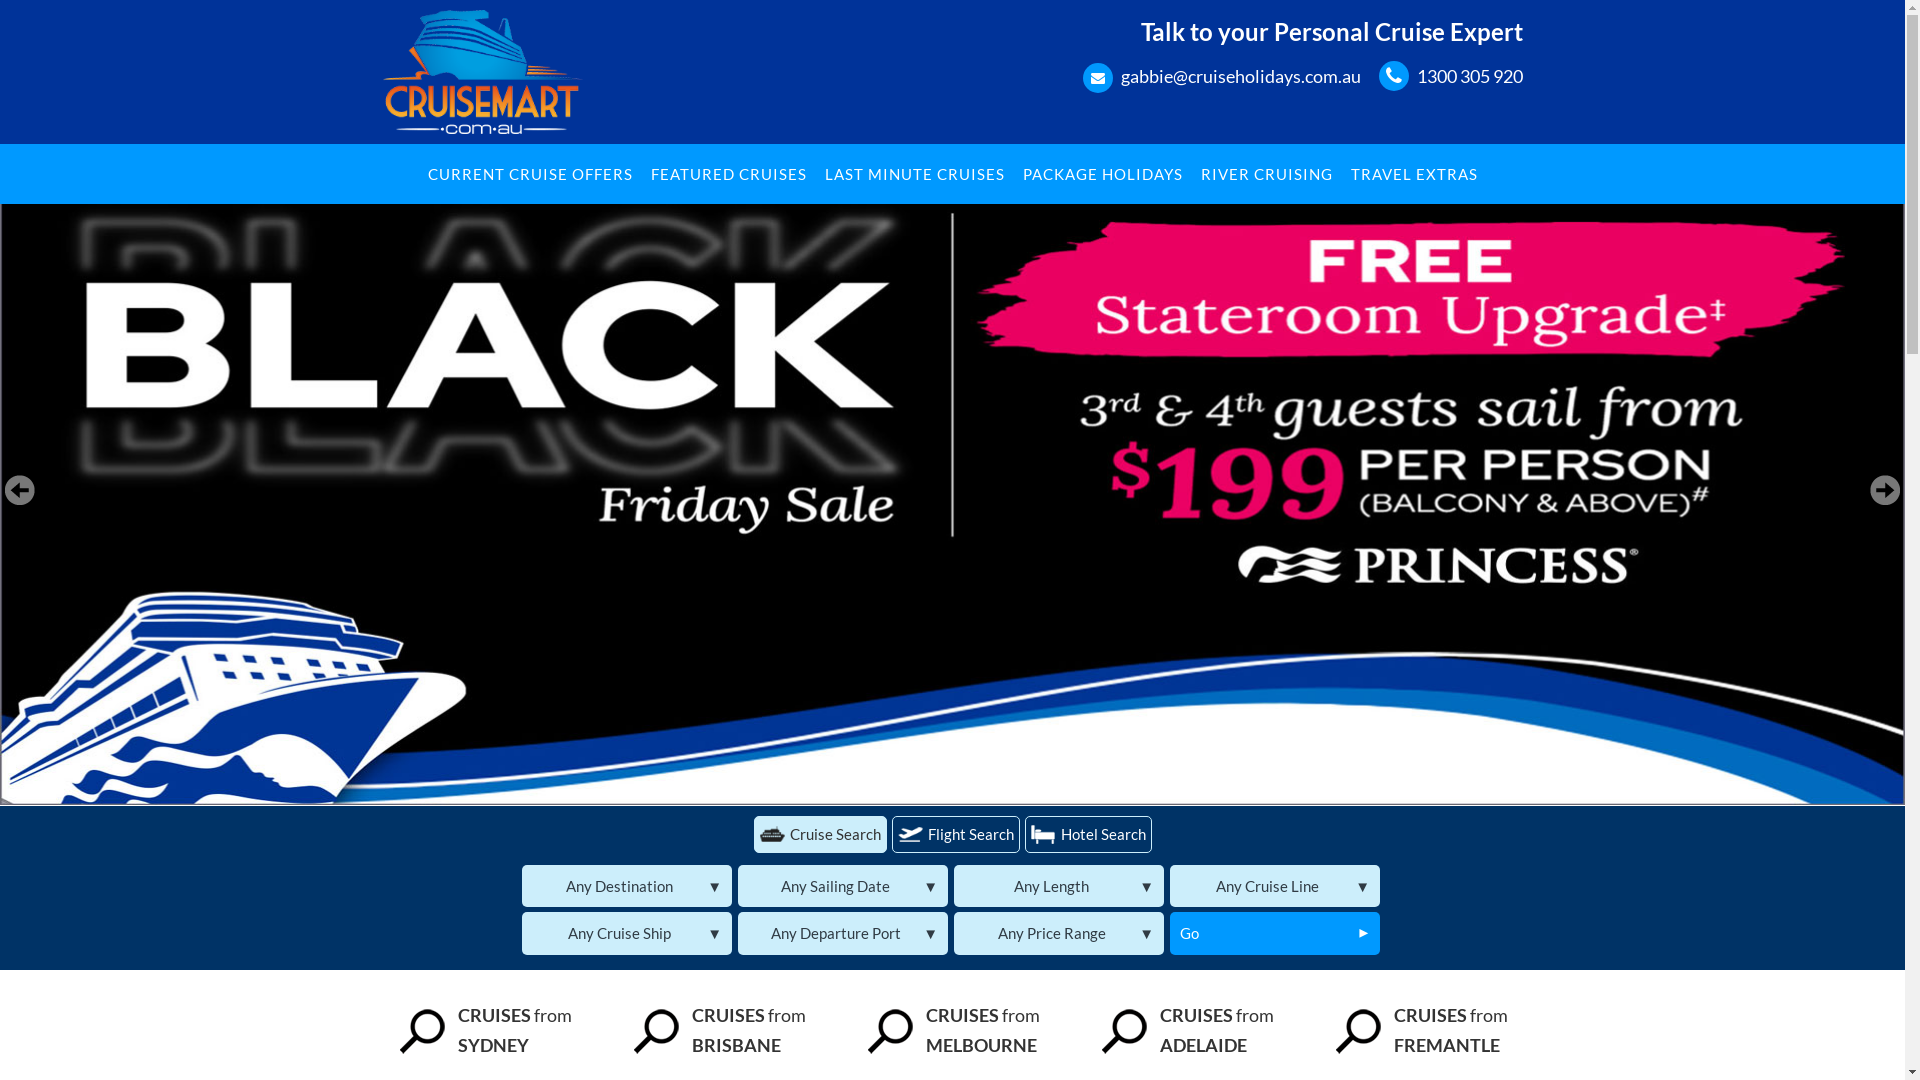 The image size is (1920, 1080). Describe the element at coordinates (482, 69) in the screenshot. I see `Home` at that location.